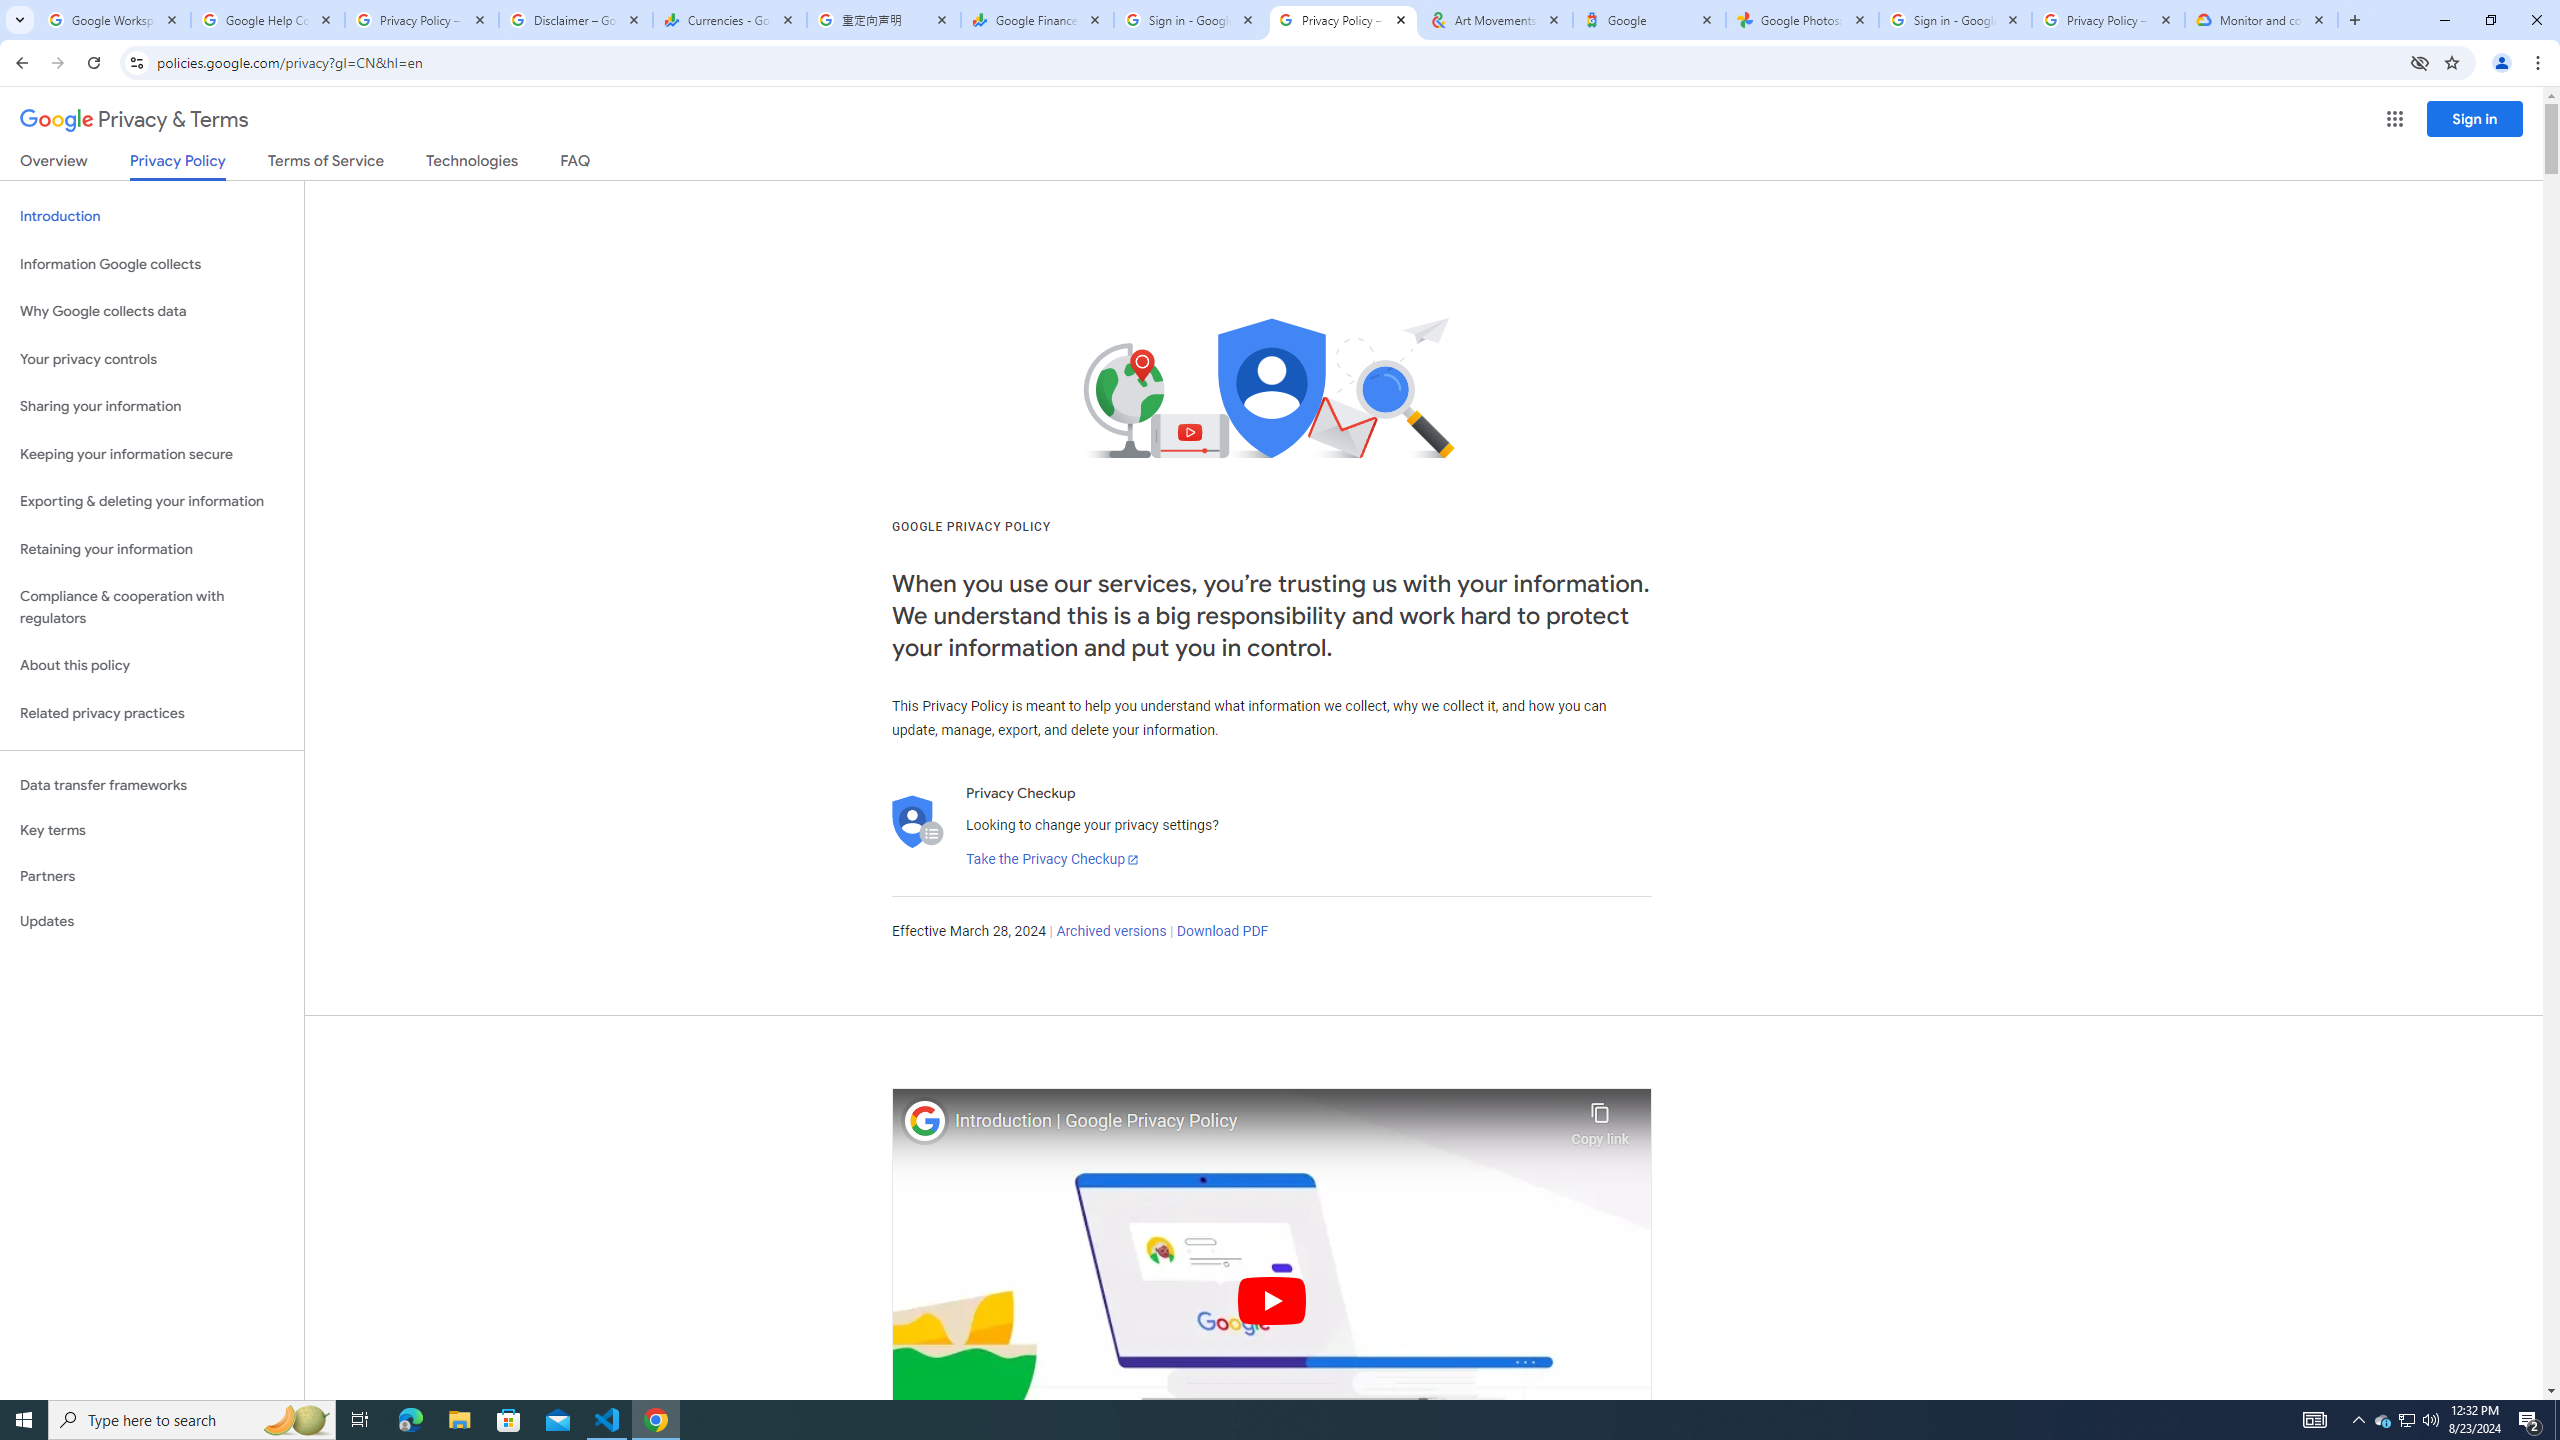 The image size is (2560, 1440). I want to click on Sign in - Google Accounts, so click(1190, 20).